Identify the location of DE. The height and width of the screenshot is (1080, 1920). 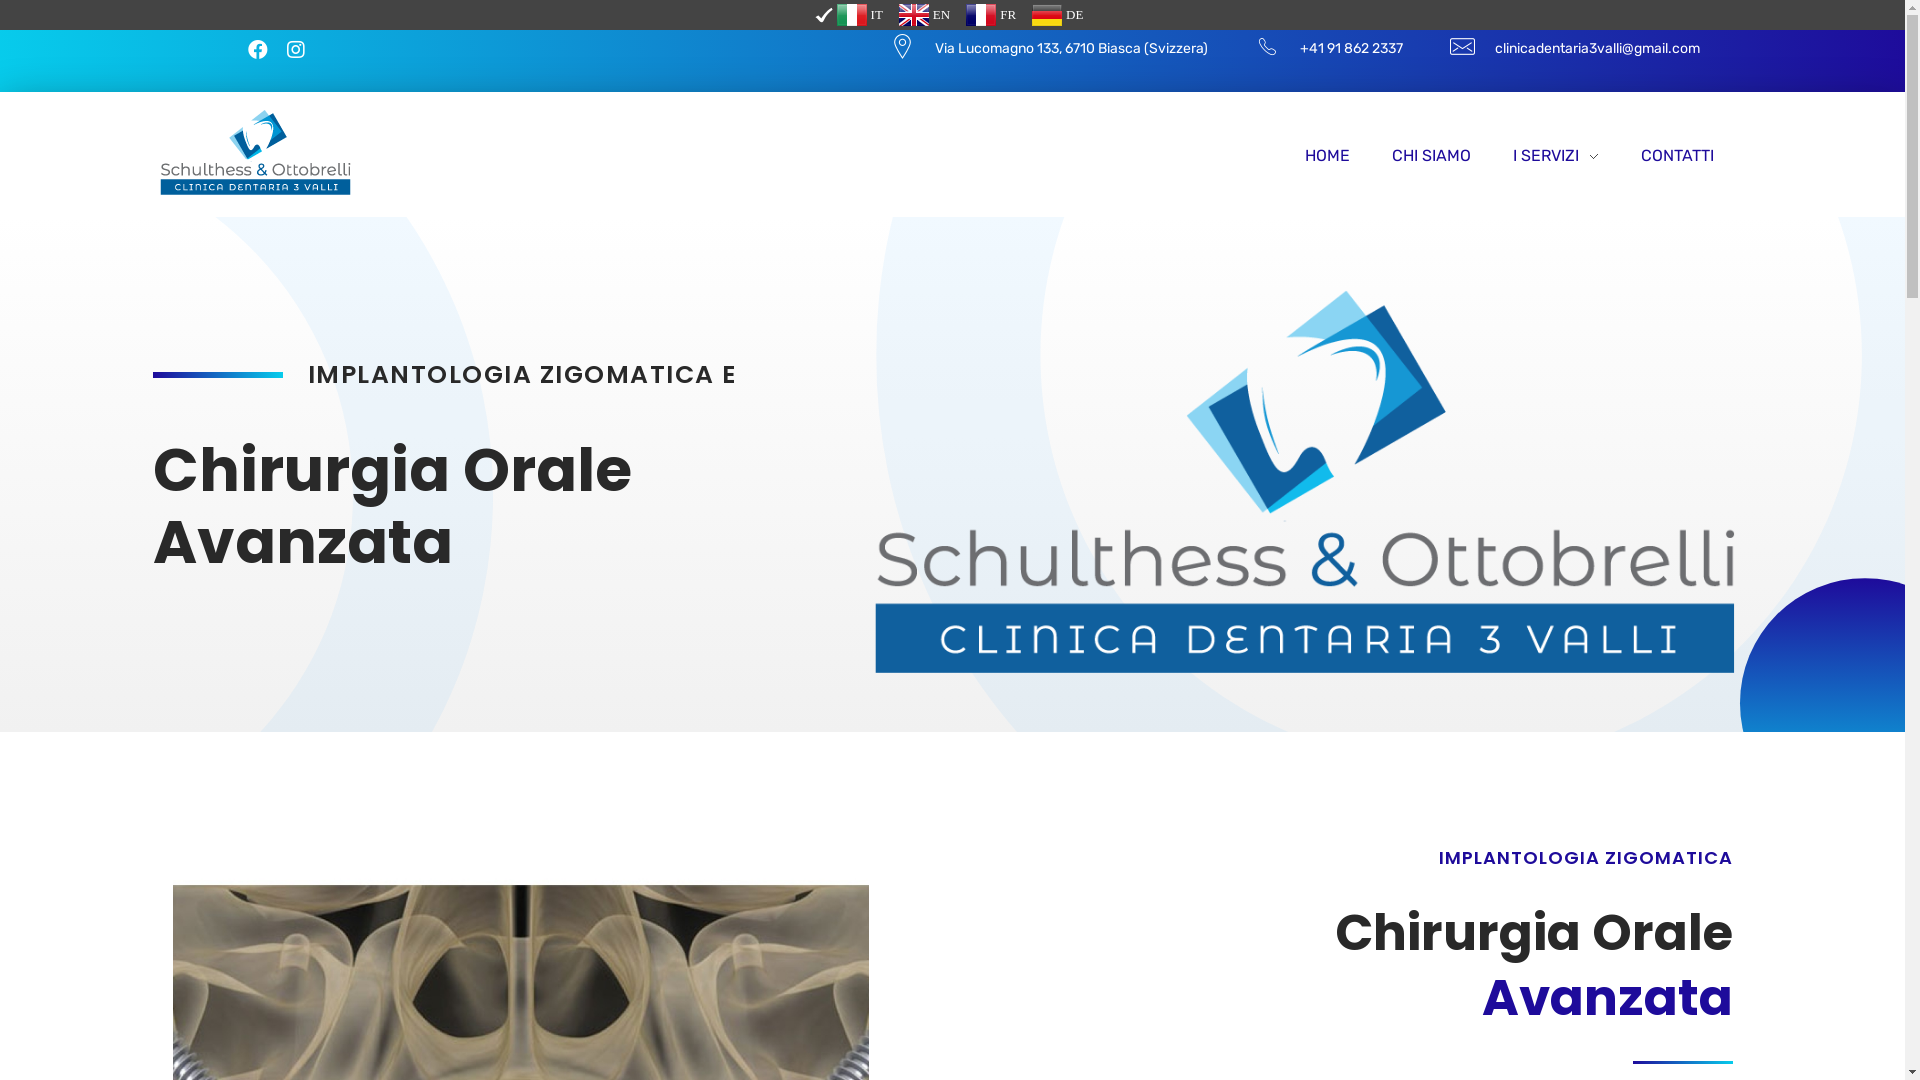
(1058, 15).